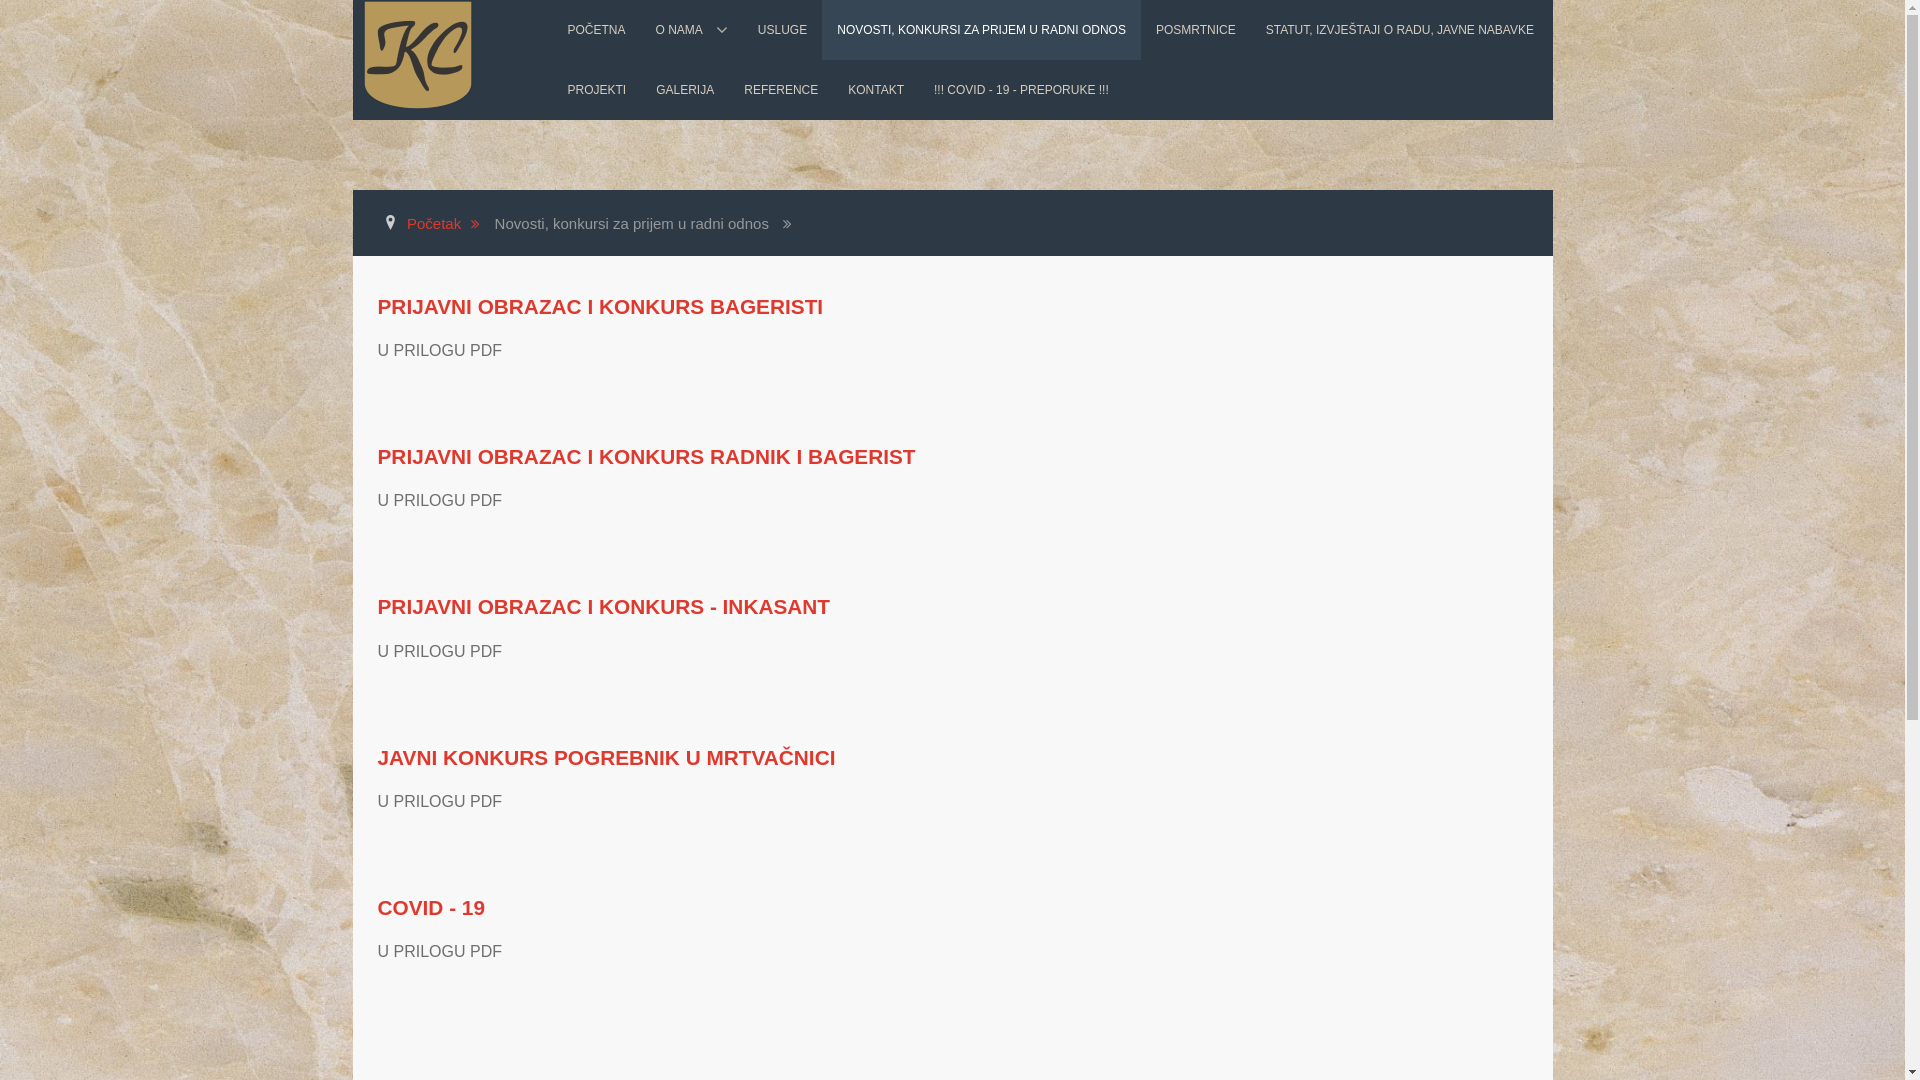 This screenshot has height=1080, width=1920. Describe the element at coordinates (604, 606) in the screenshot. I see `PRIJAVNI OBRAZAC I KONKURS - INKASANT` at that location.